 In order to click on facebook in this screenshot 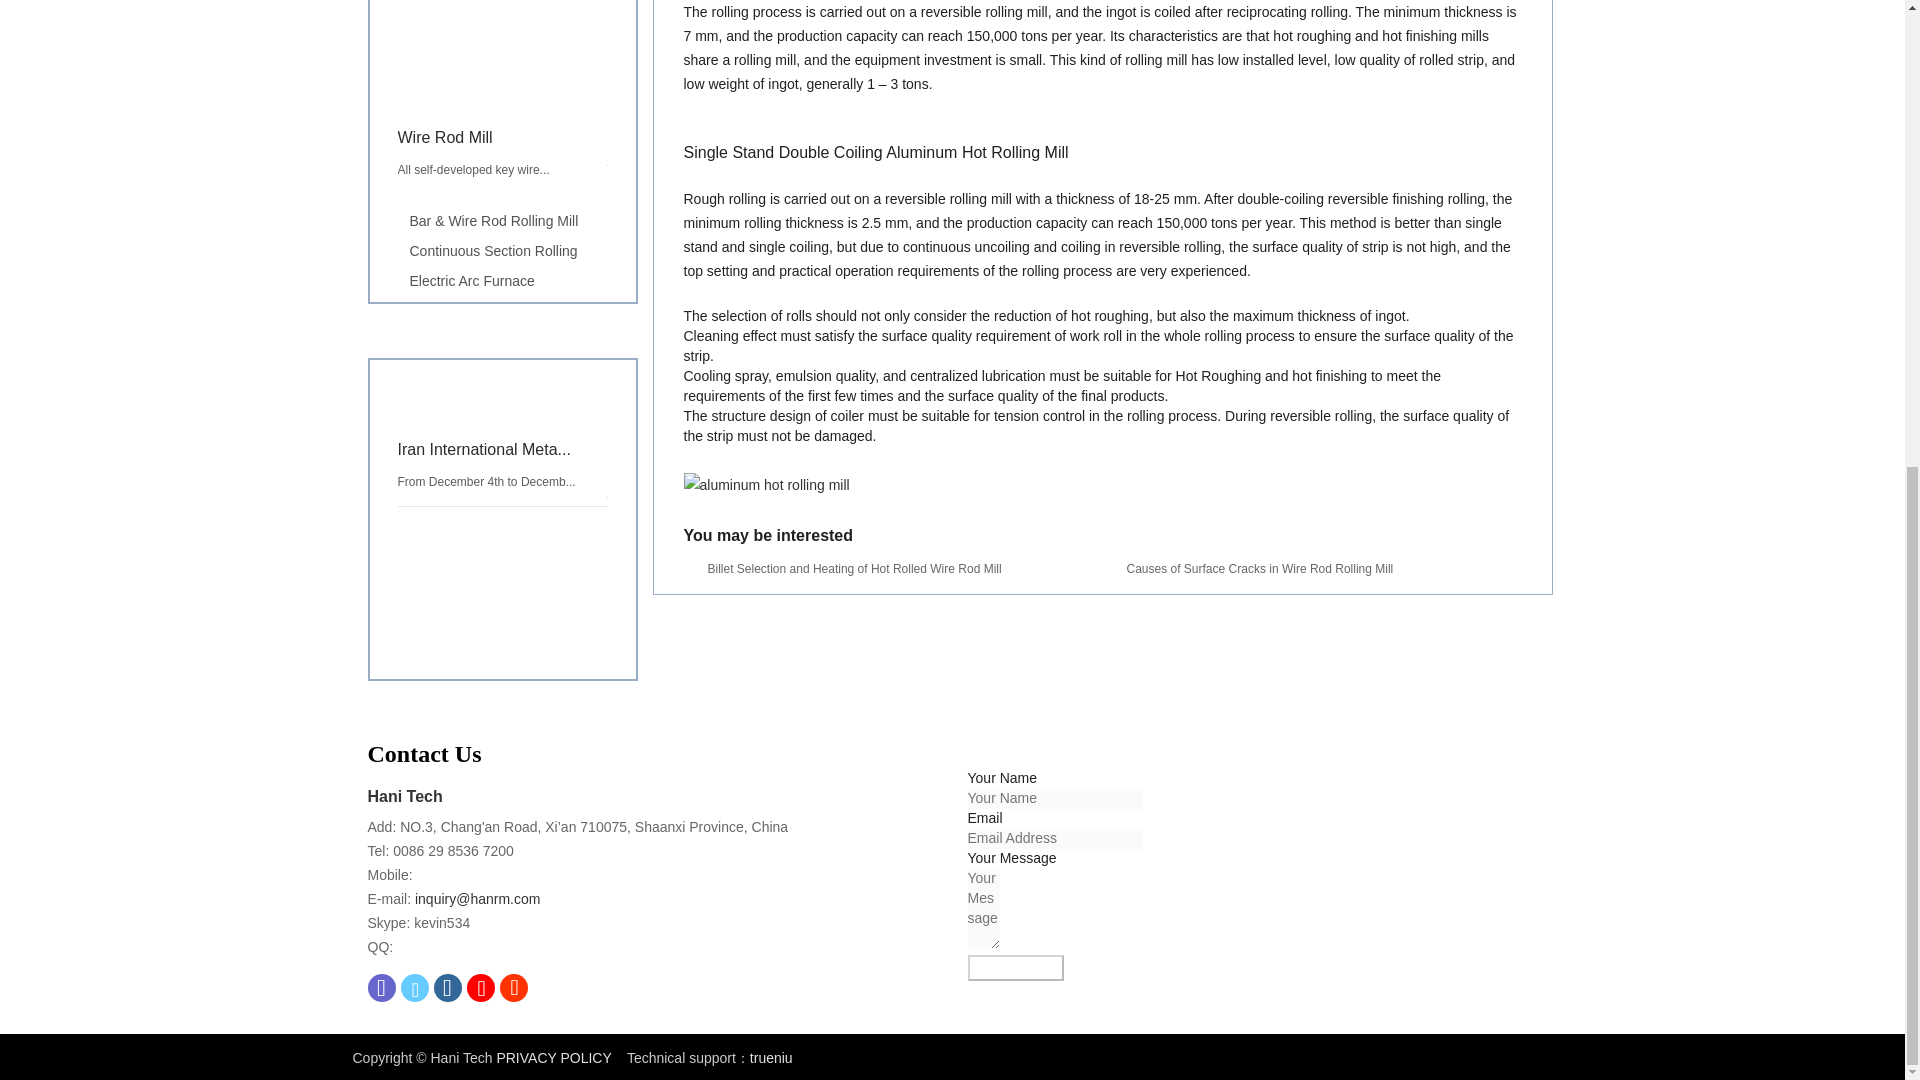, I will do `click(502, 97)`.